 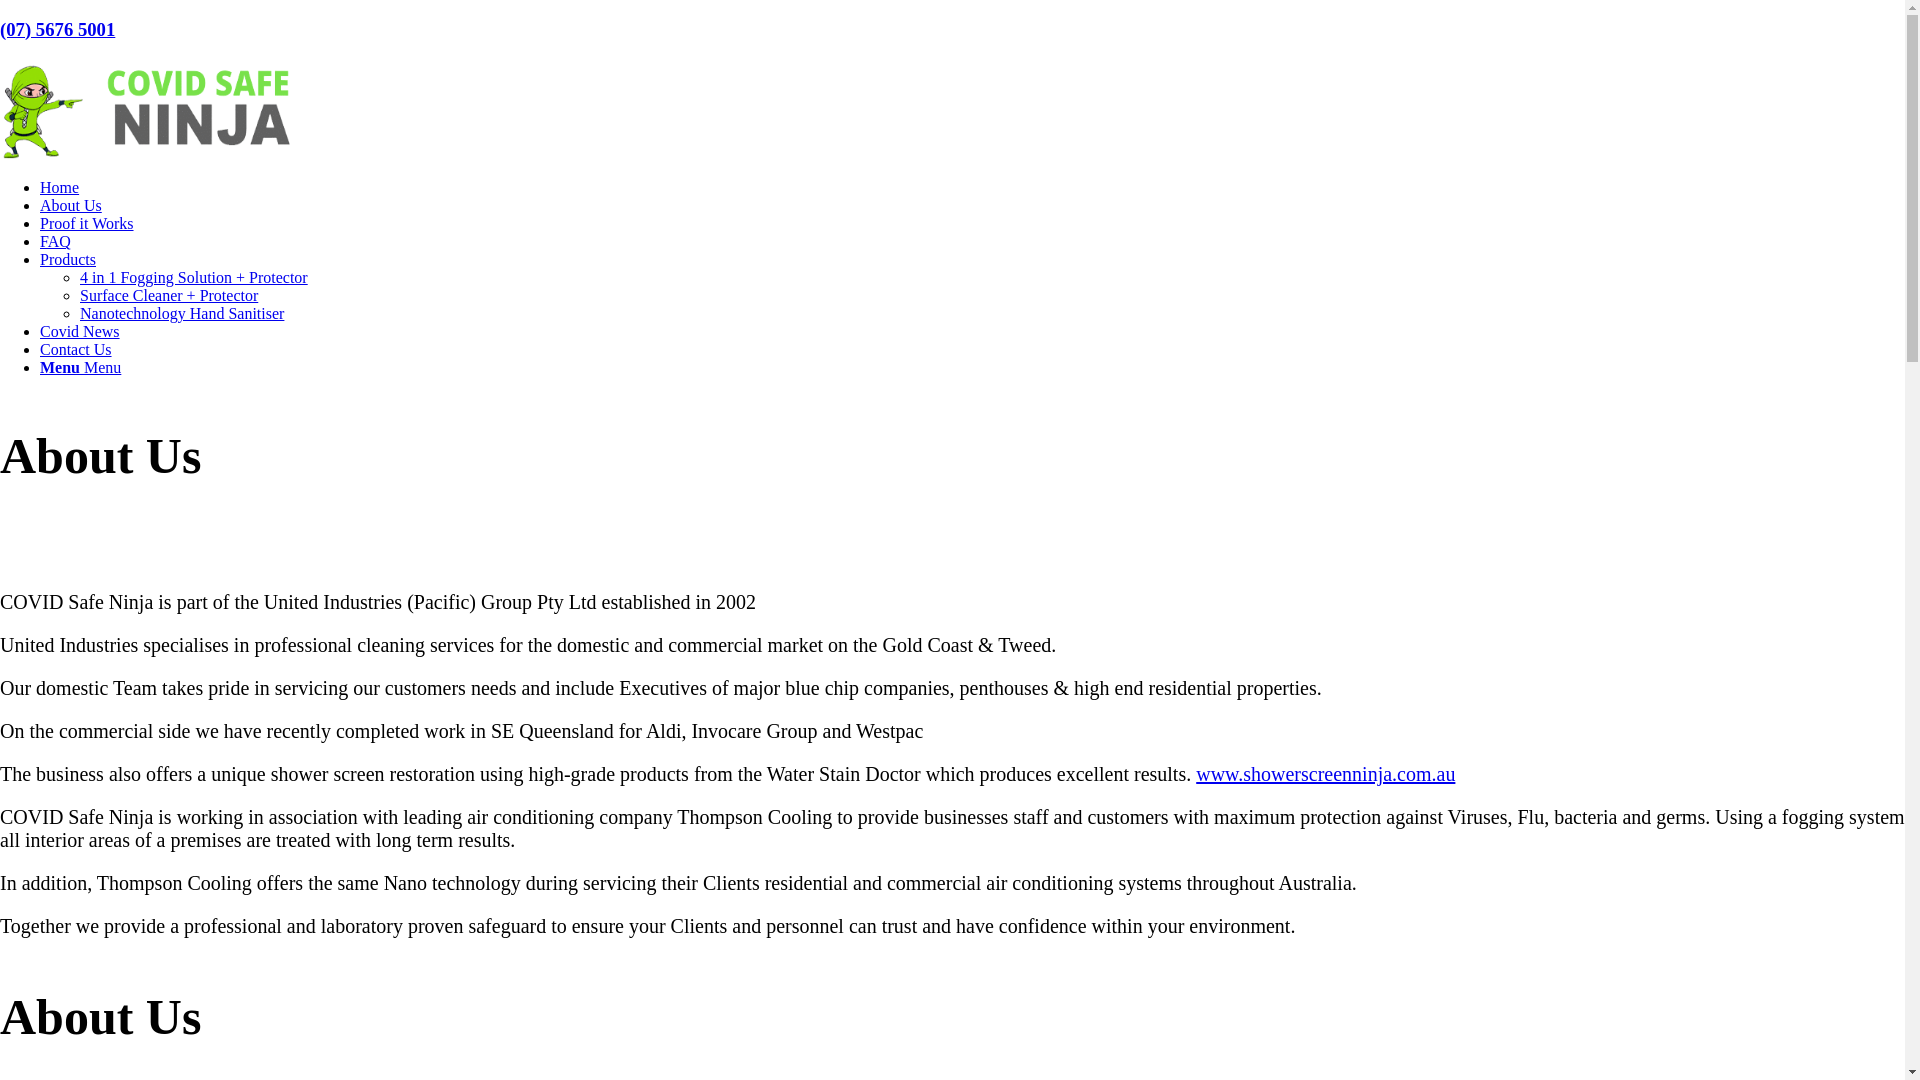 What do you see at coordinates (182, 314) in the screenshot?
I see `Nanotechnology Hand Sanitiser` at bounding box center [182, 314].